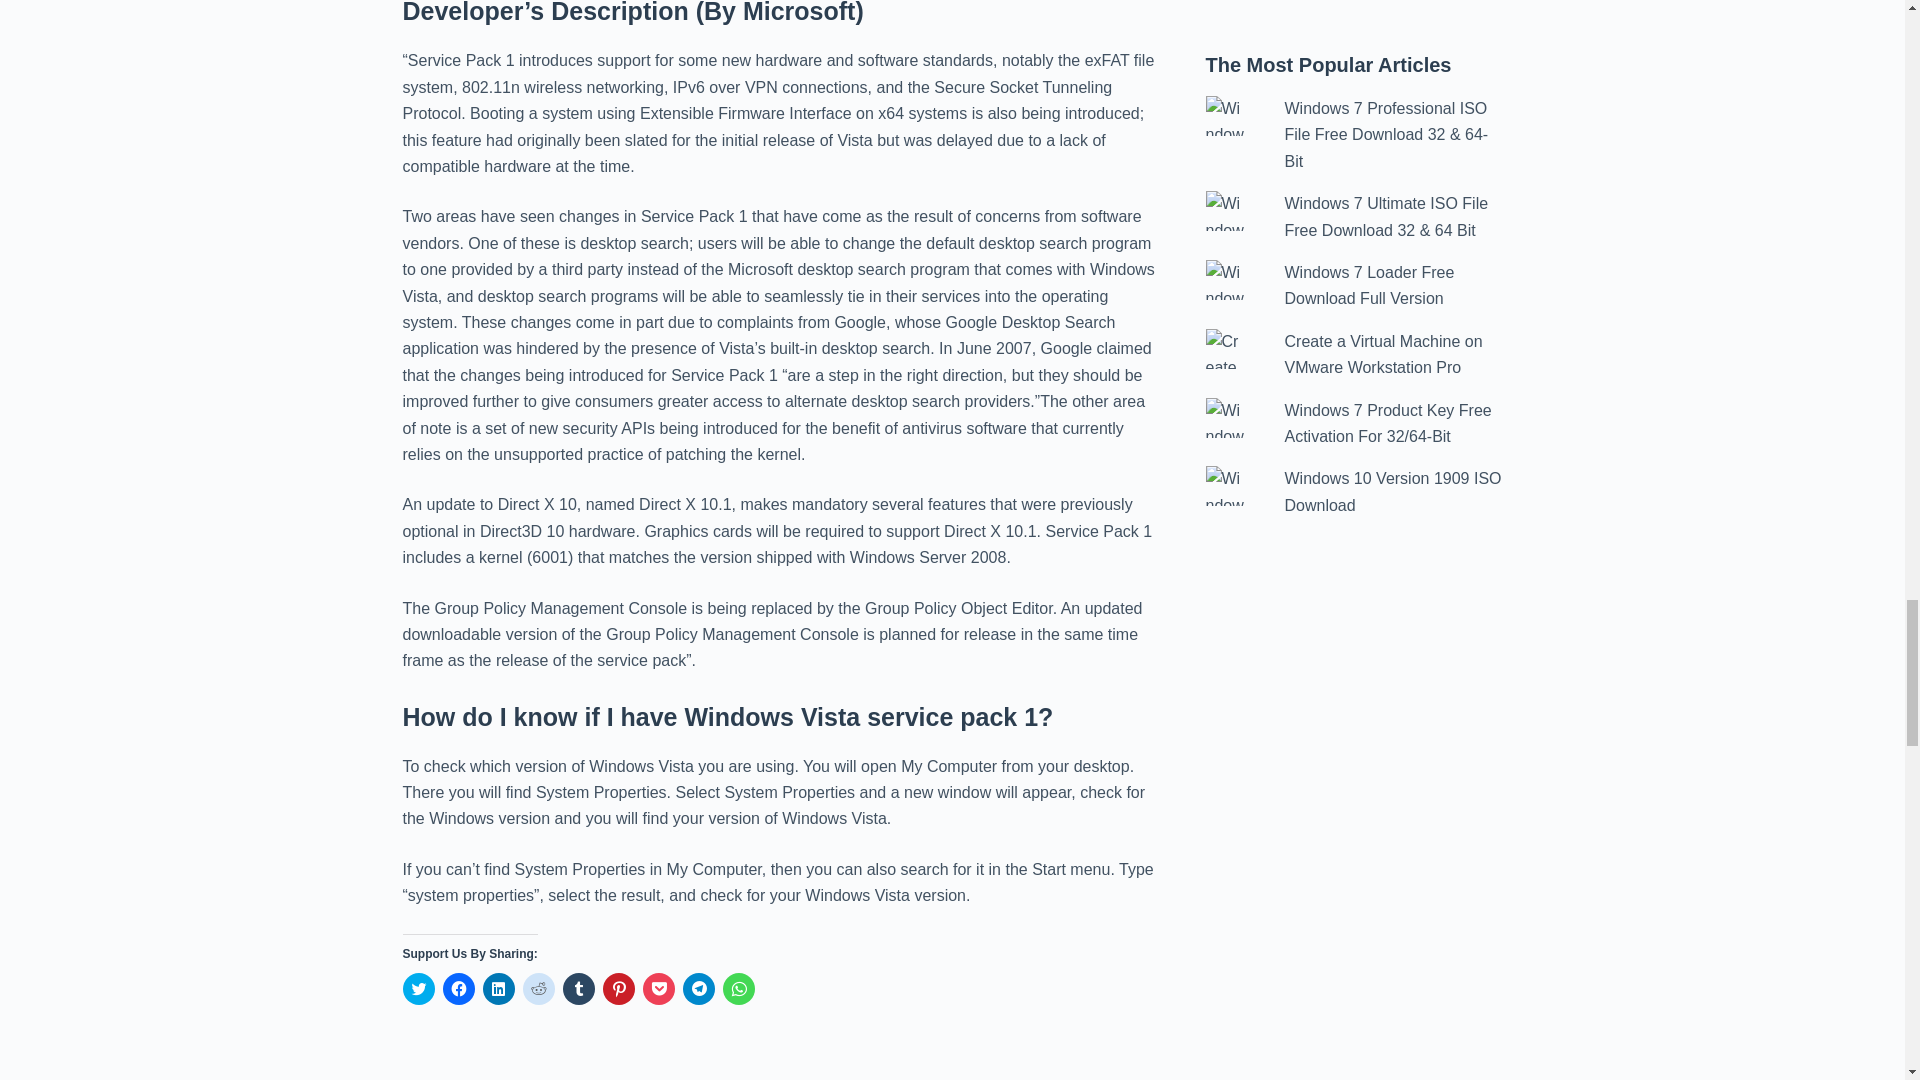 This screenshot has width=1920, height=1080. I want to click on Click to share on Pinterest, so click(618, 989).